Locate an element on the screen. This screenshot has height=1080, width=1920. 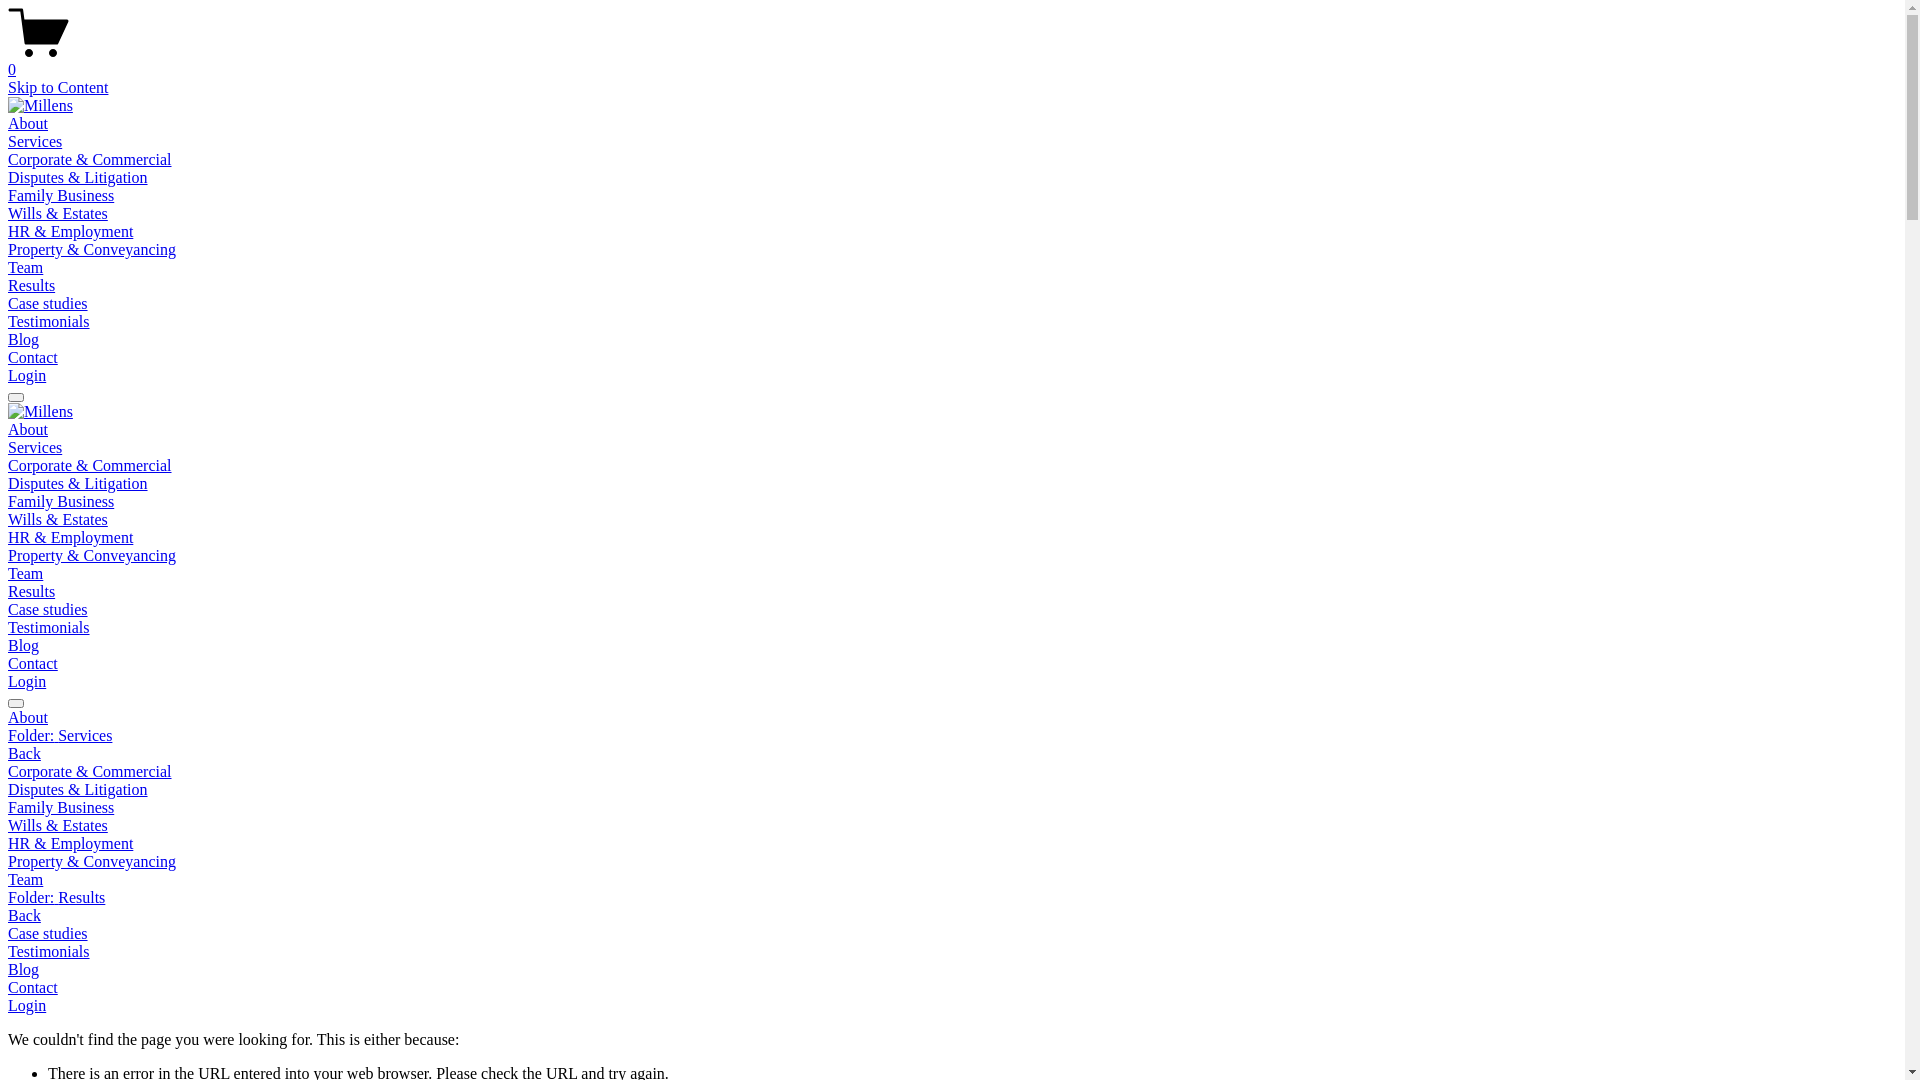
Login is located at coordinates (27, 1006).